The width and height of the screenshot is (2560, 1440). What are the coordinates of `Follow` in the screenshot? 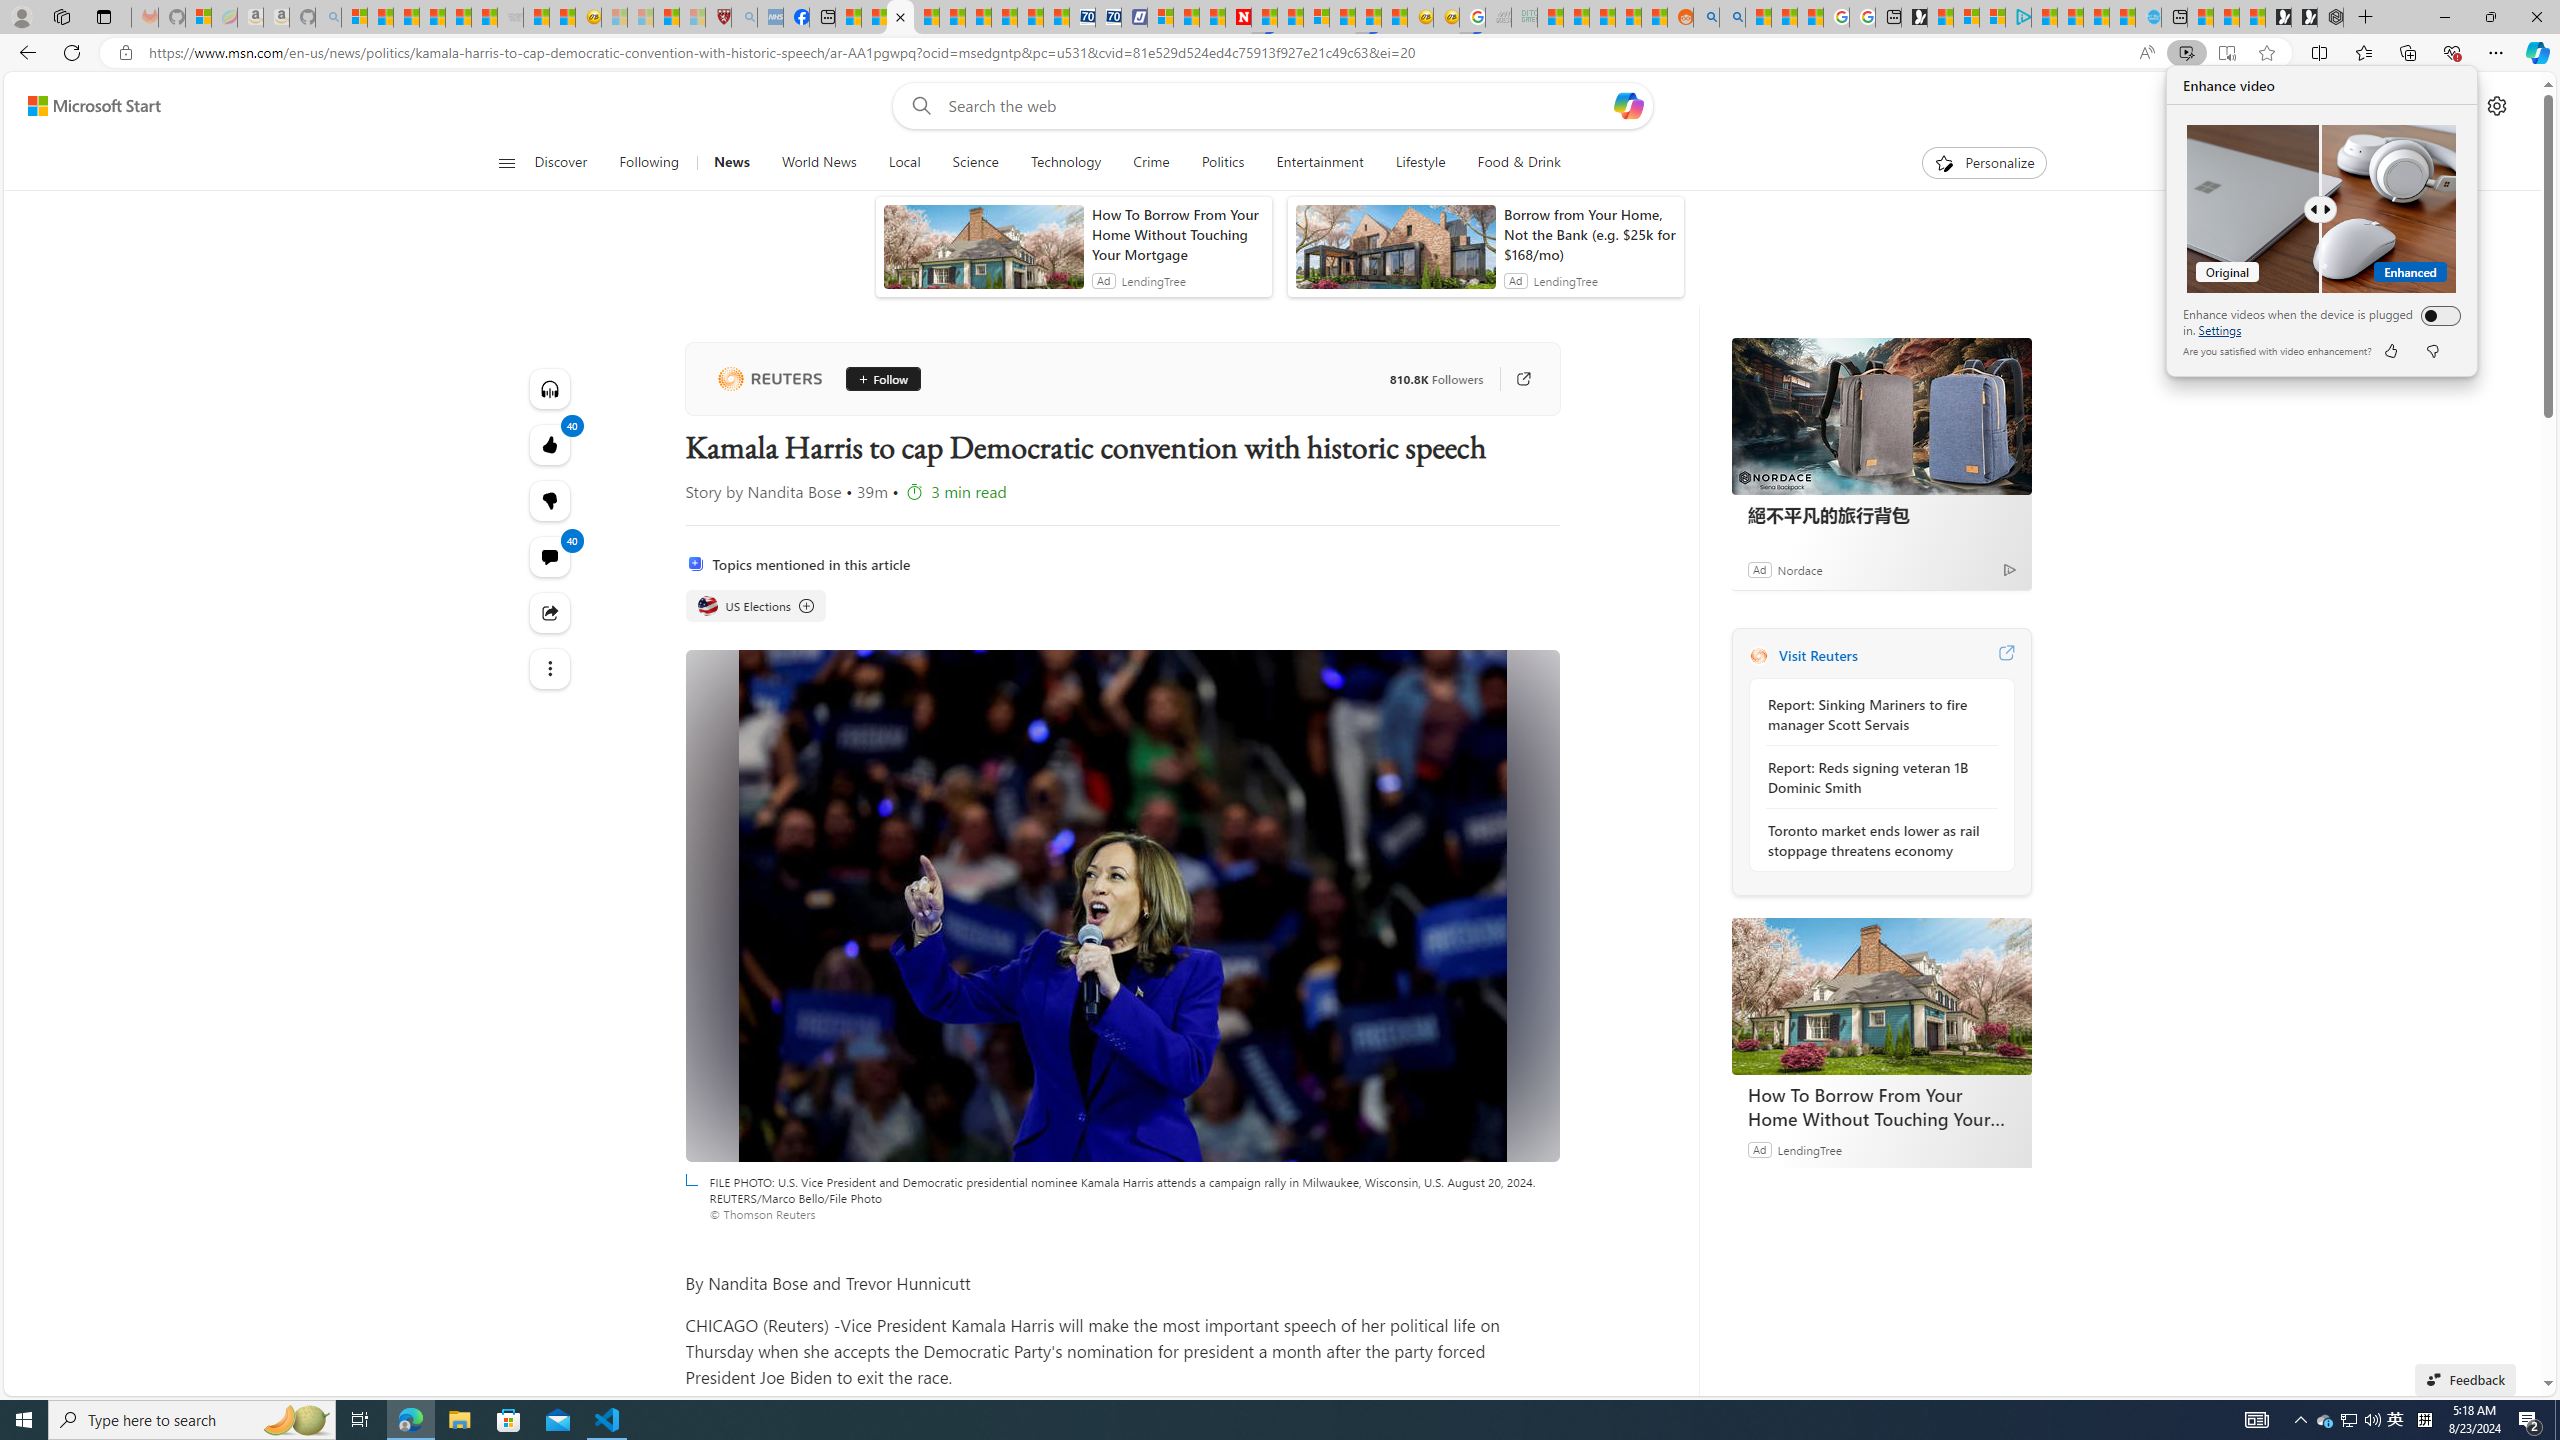 It's located at (550, 557).